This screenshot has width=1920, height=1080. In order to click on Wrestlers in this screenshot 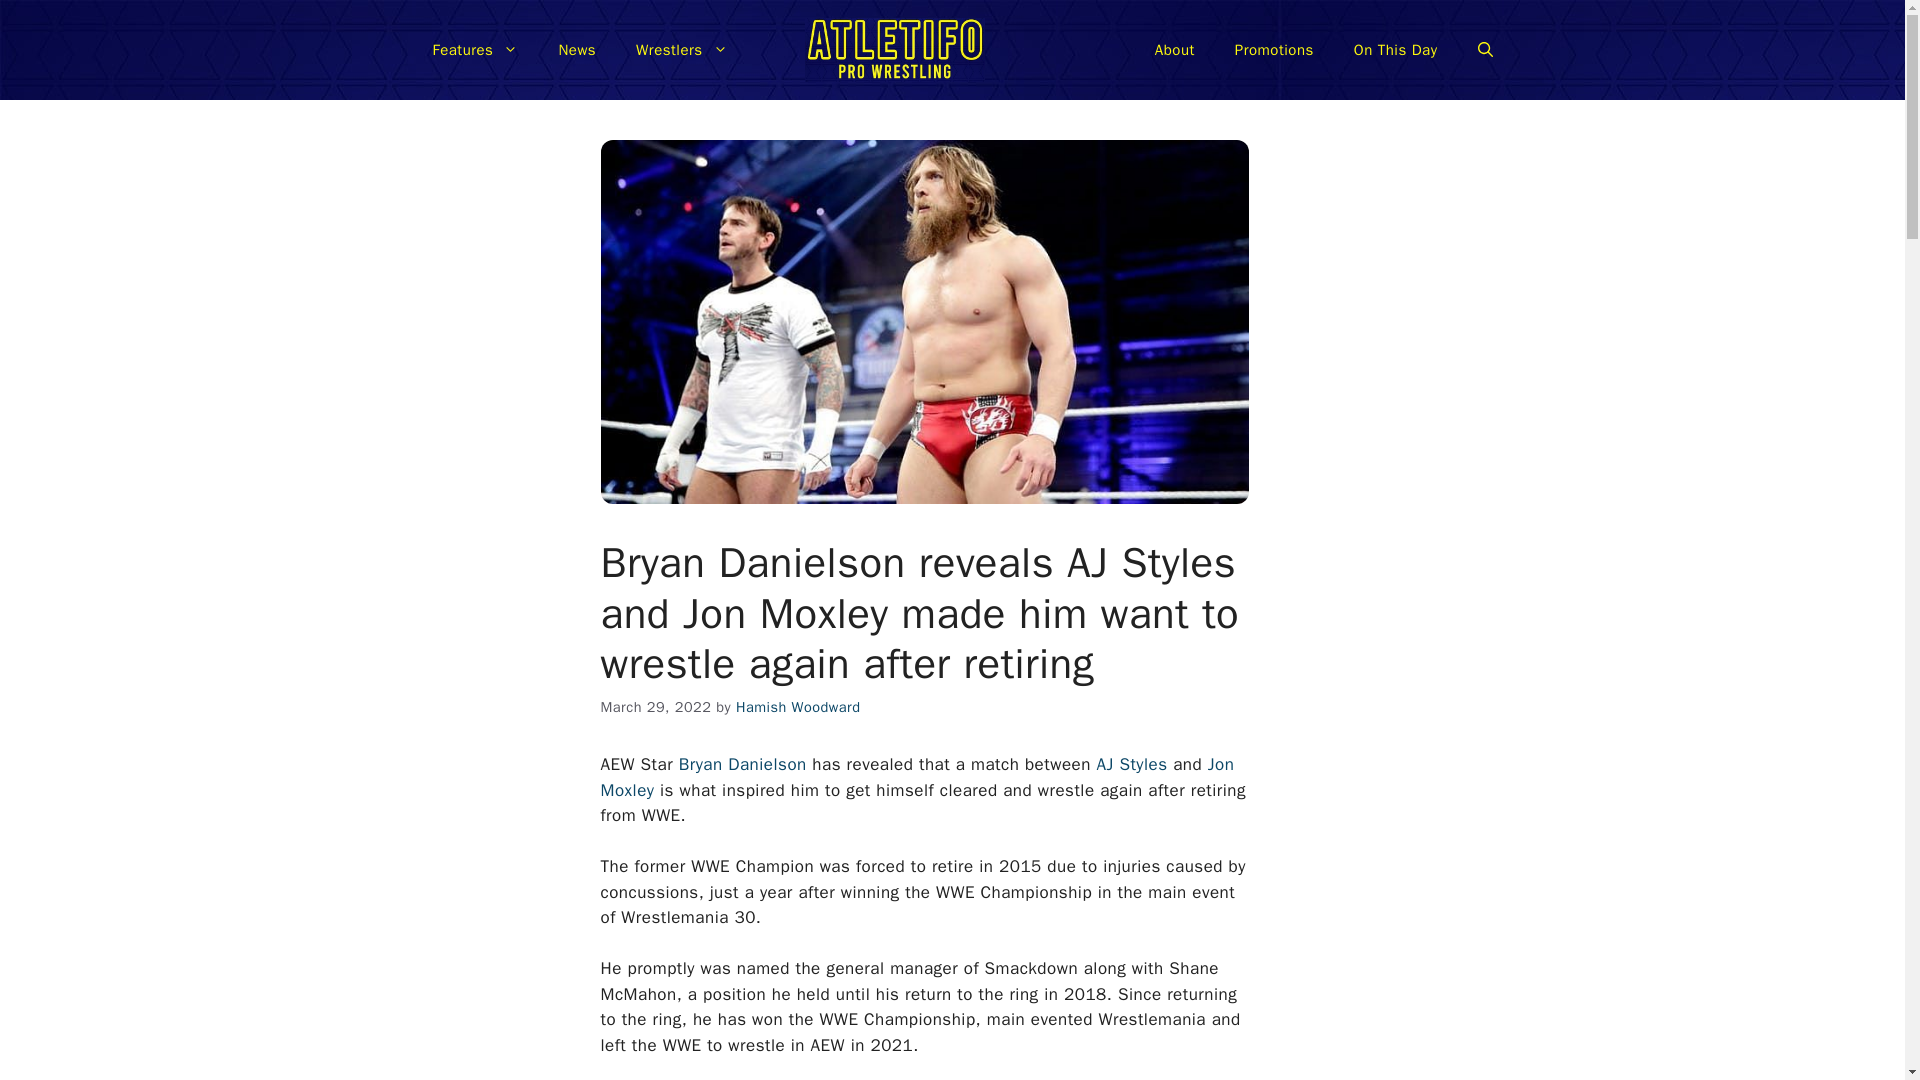, I will do `click(682, 50)`.